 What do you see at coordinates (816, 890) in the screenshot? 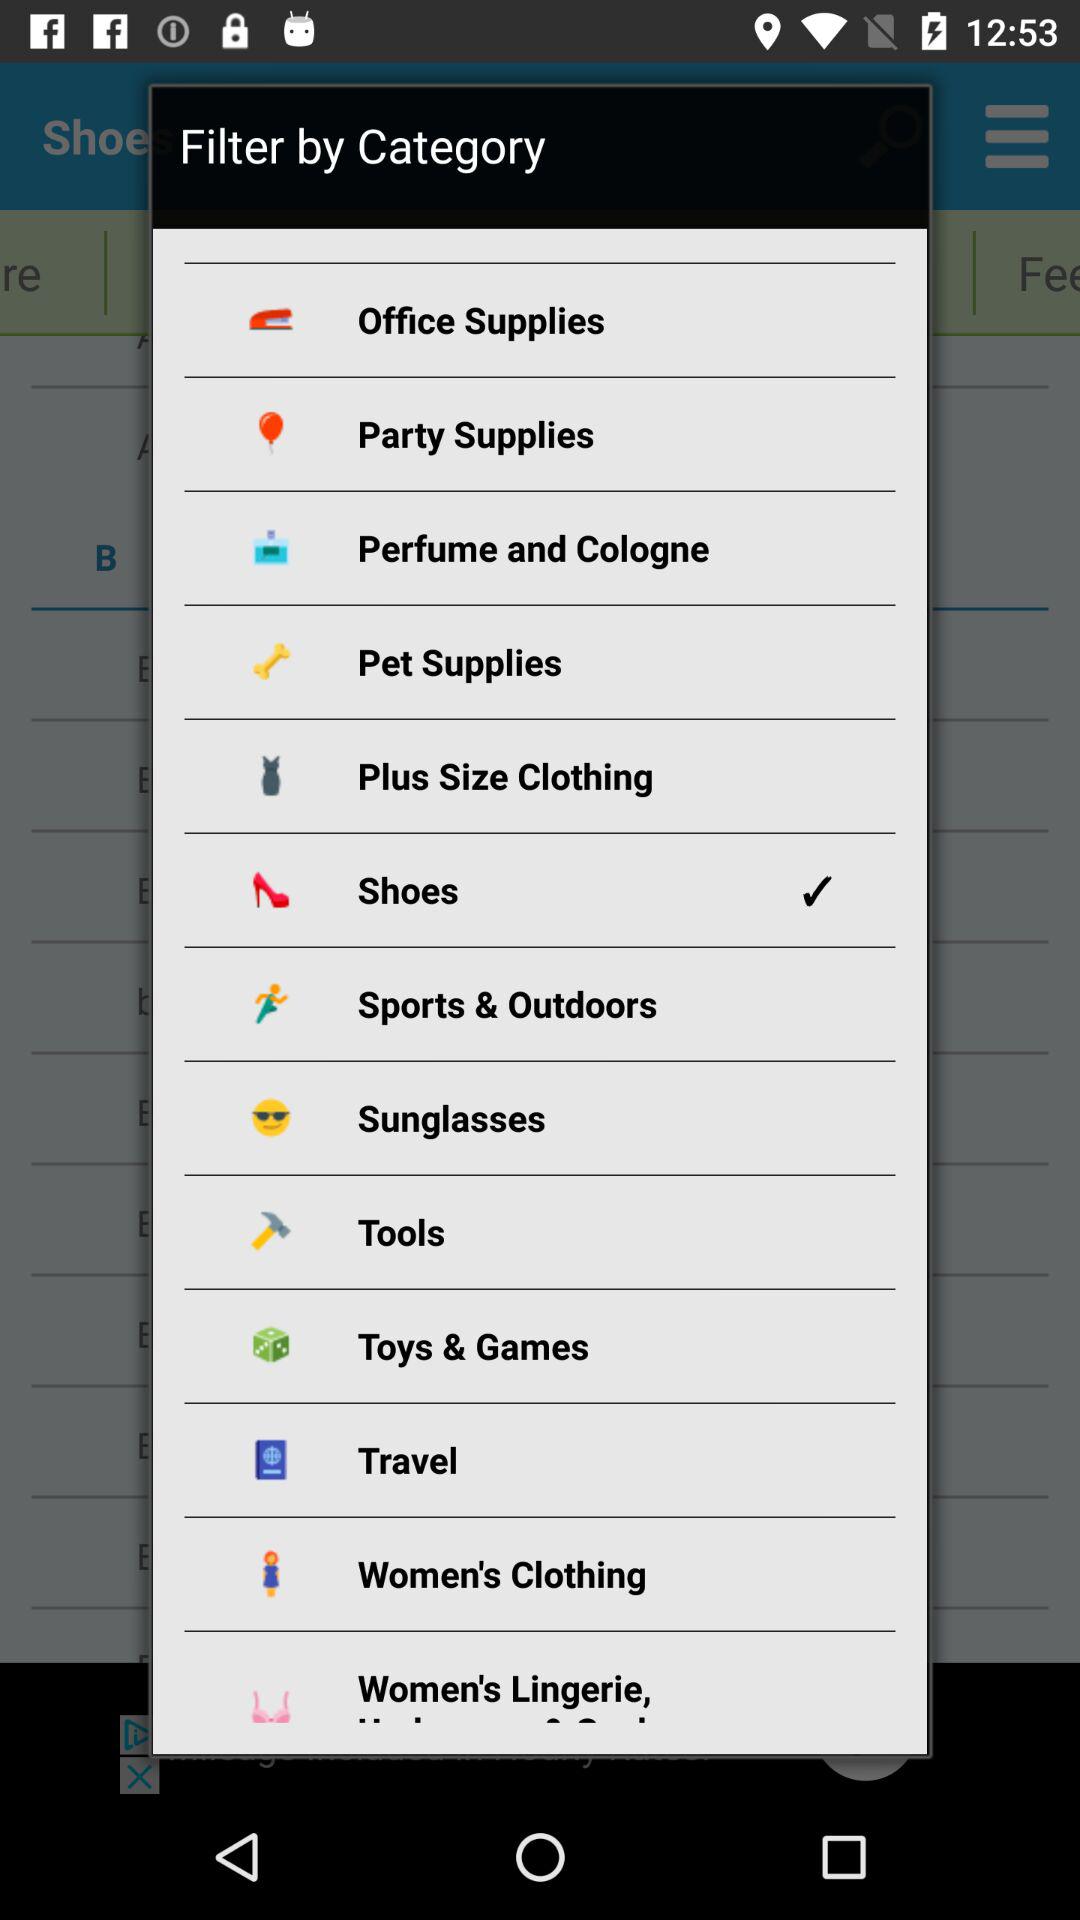
I see `select item next to shoes icon` at bounding box center [816, 890].